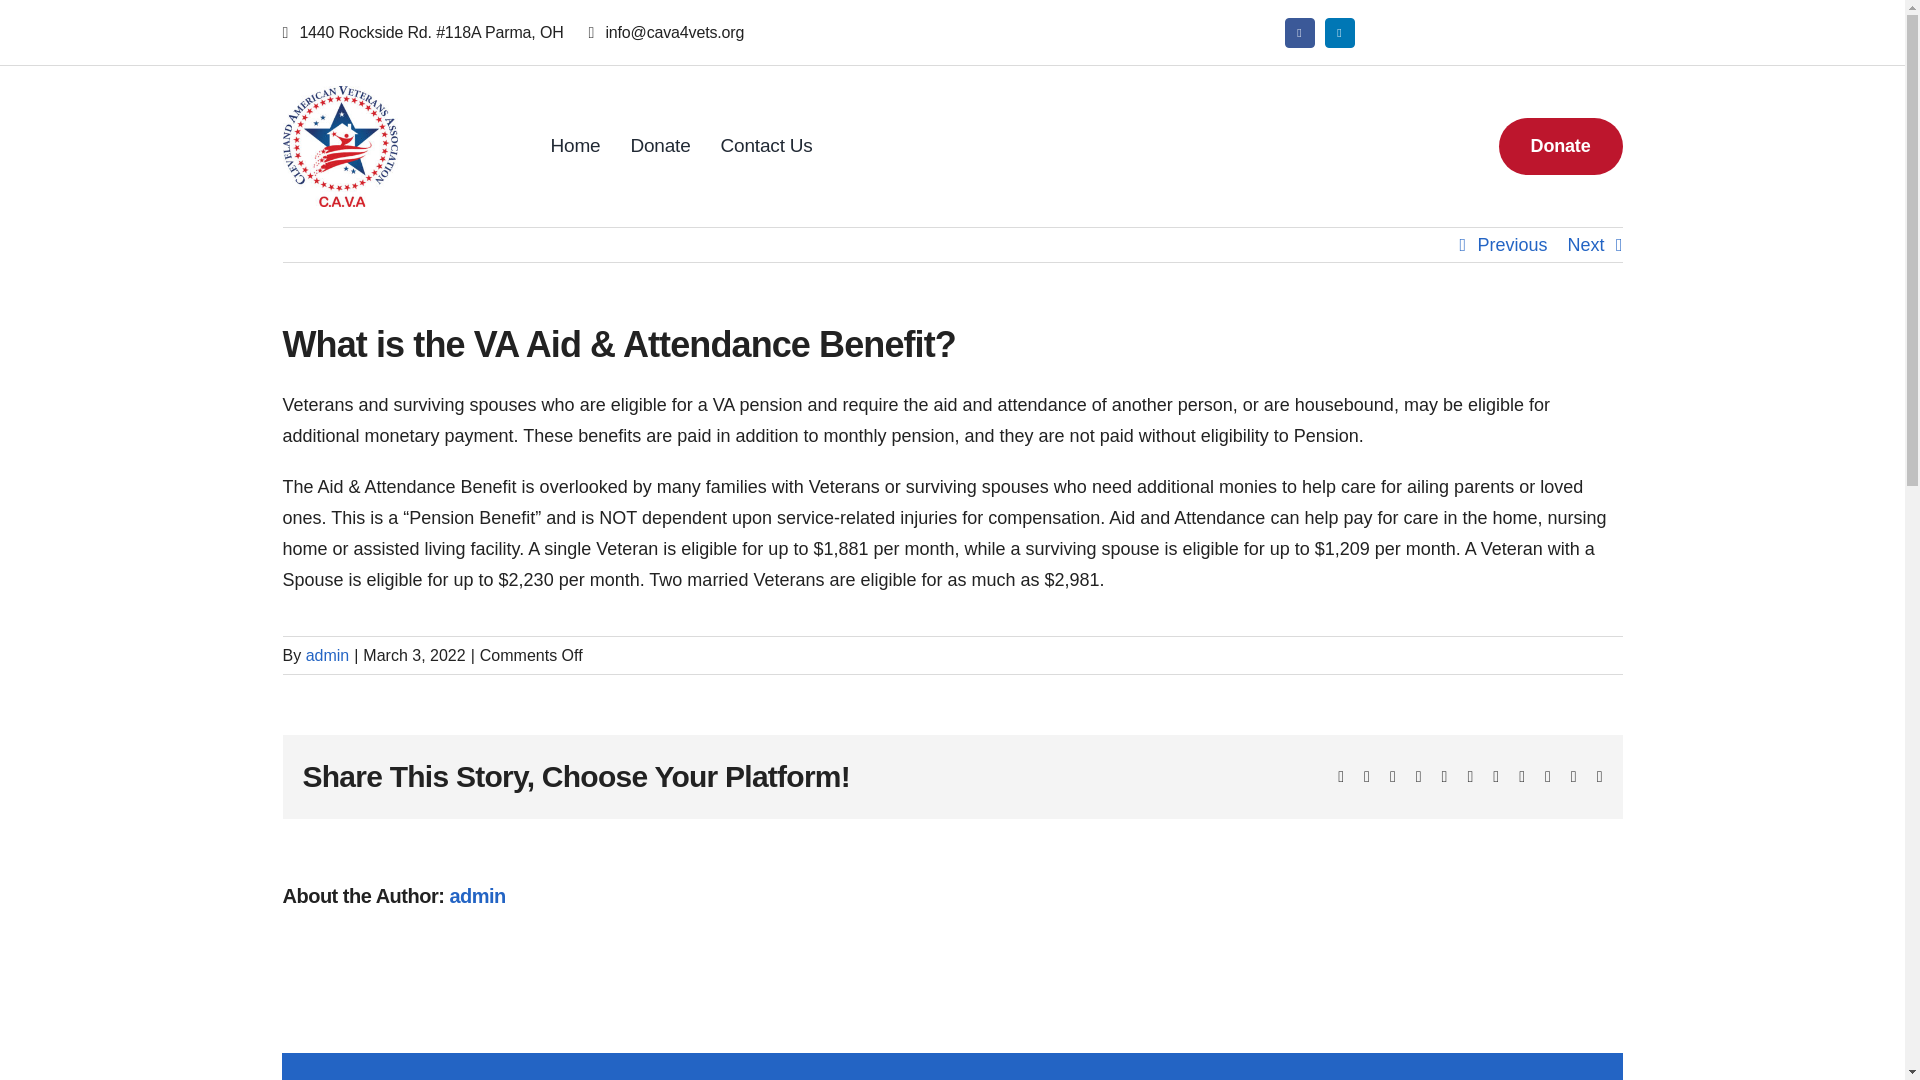 This screenshot has width=1920, height=1080. Describe the element at coordinates (1512, 244) in the screenshot. I see `Previous` at that location.